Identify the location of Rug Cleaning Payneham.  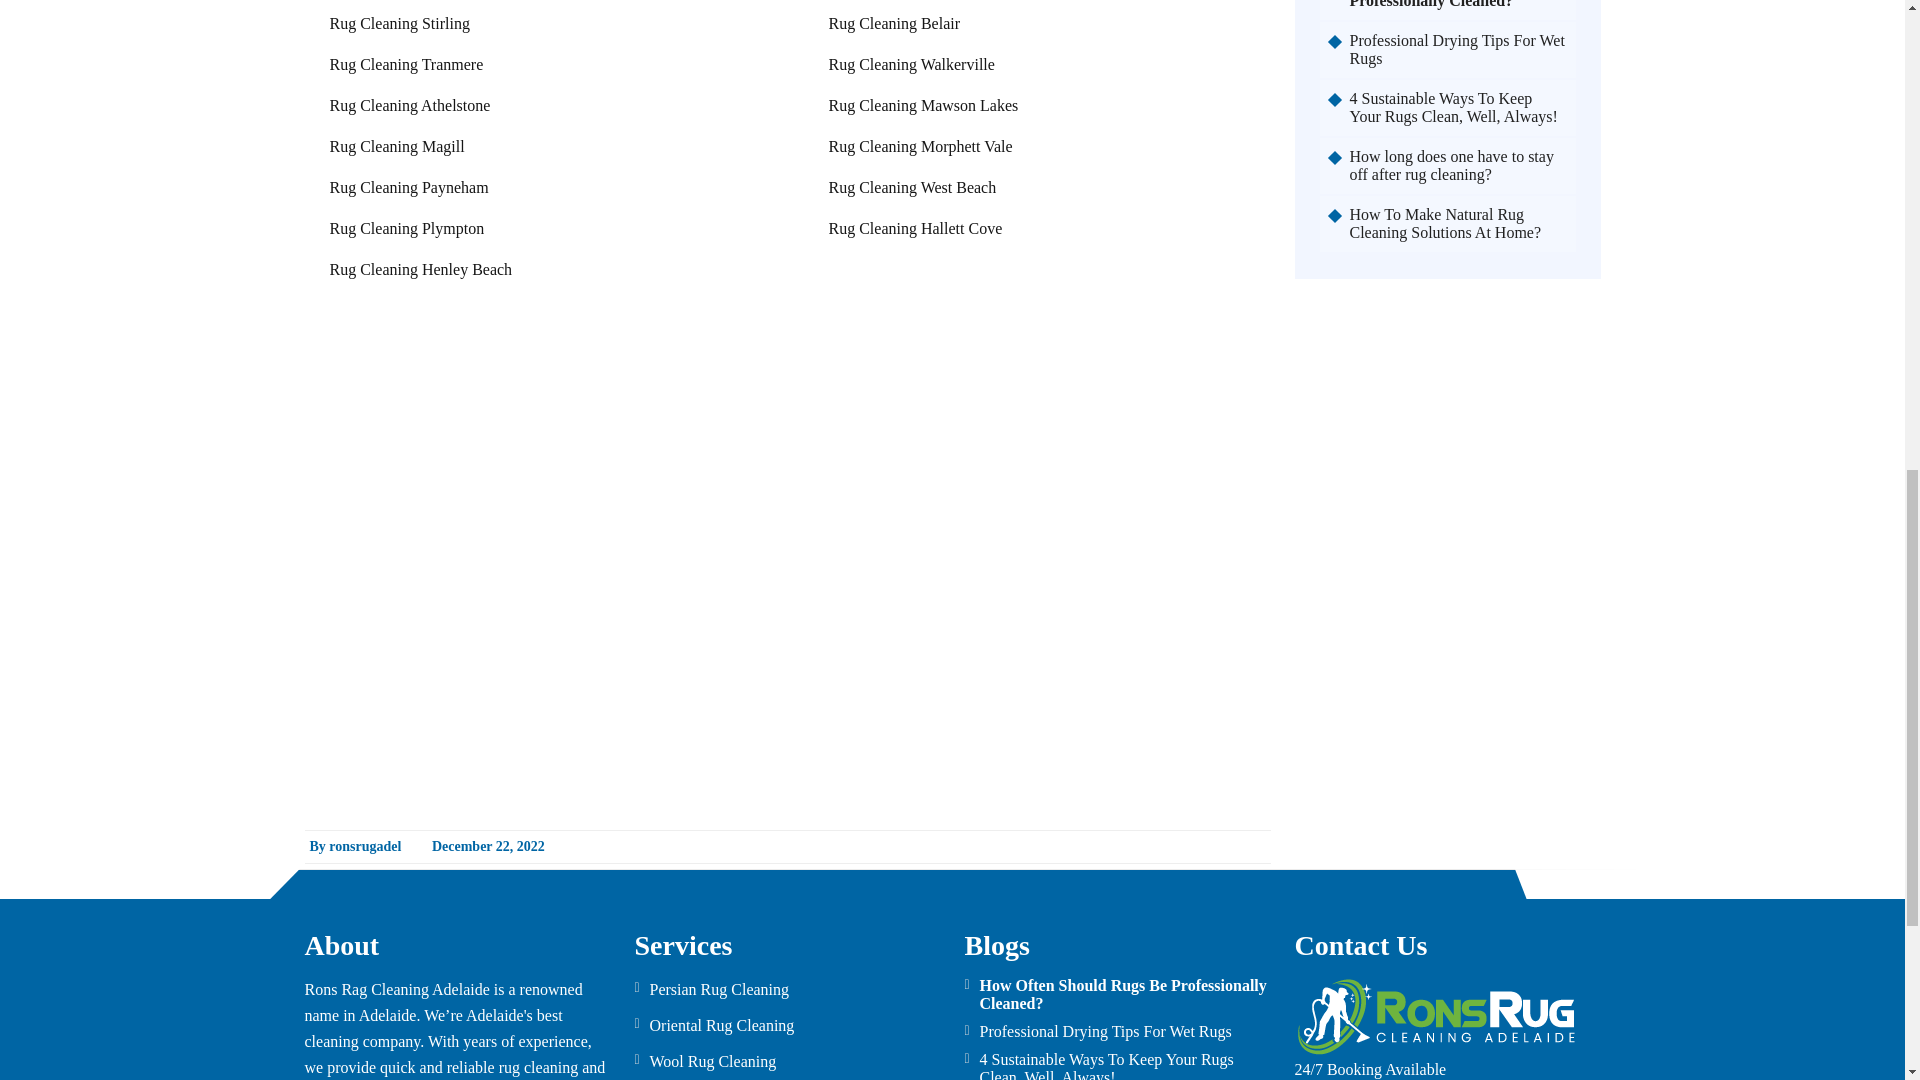
(410, 187).